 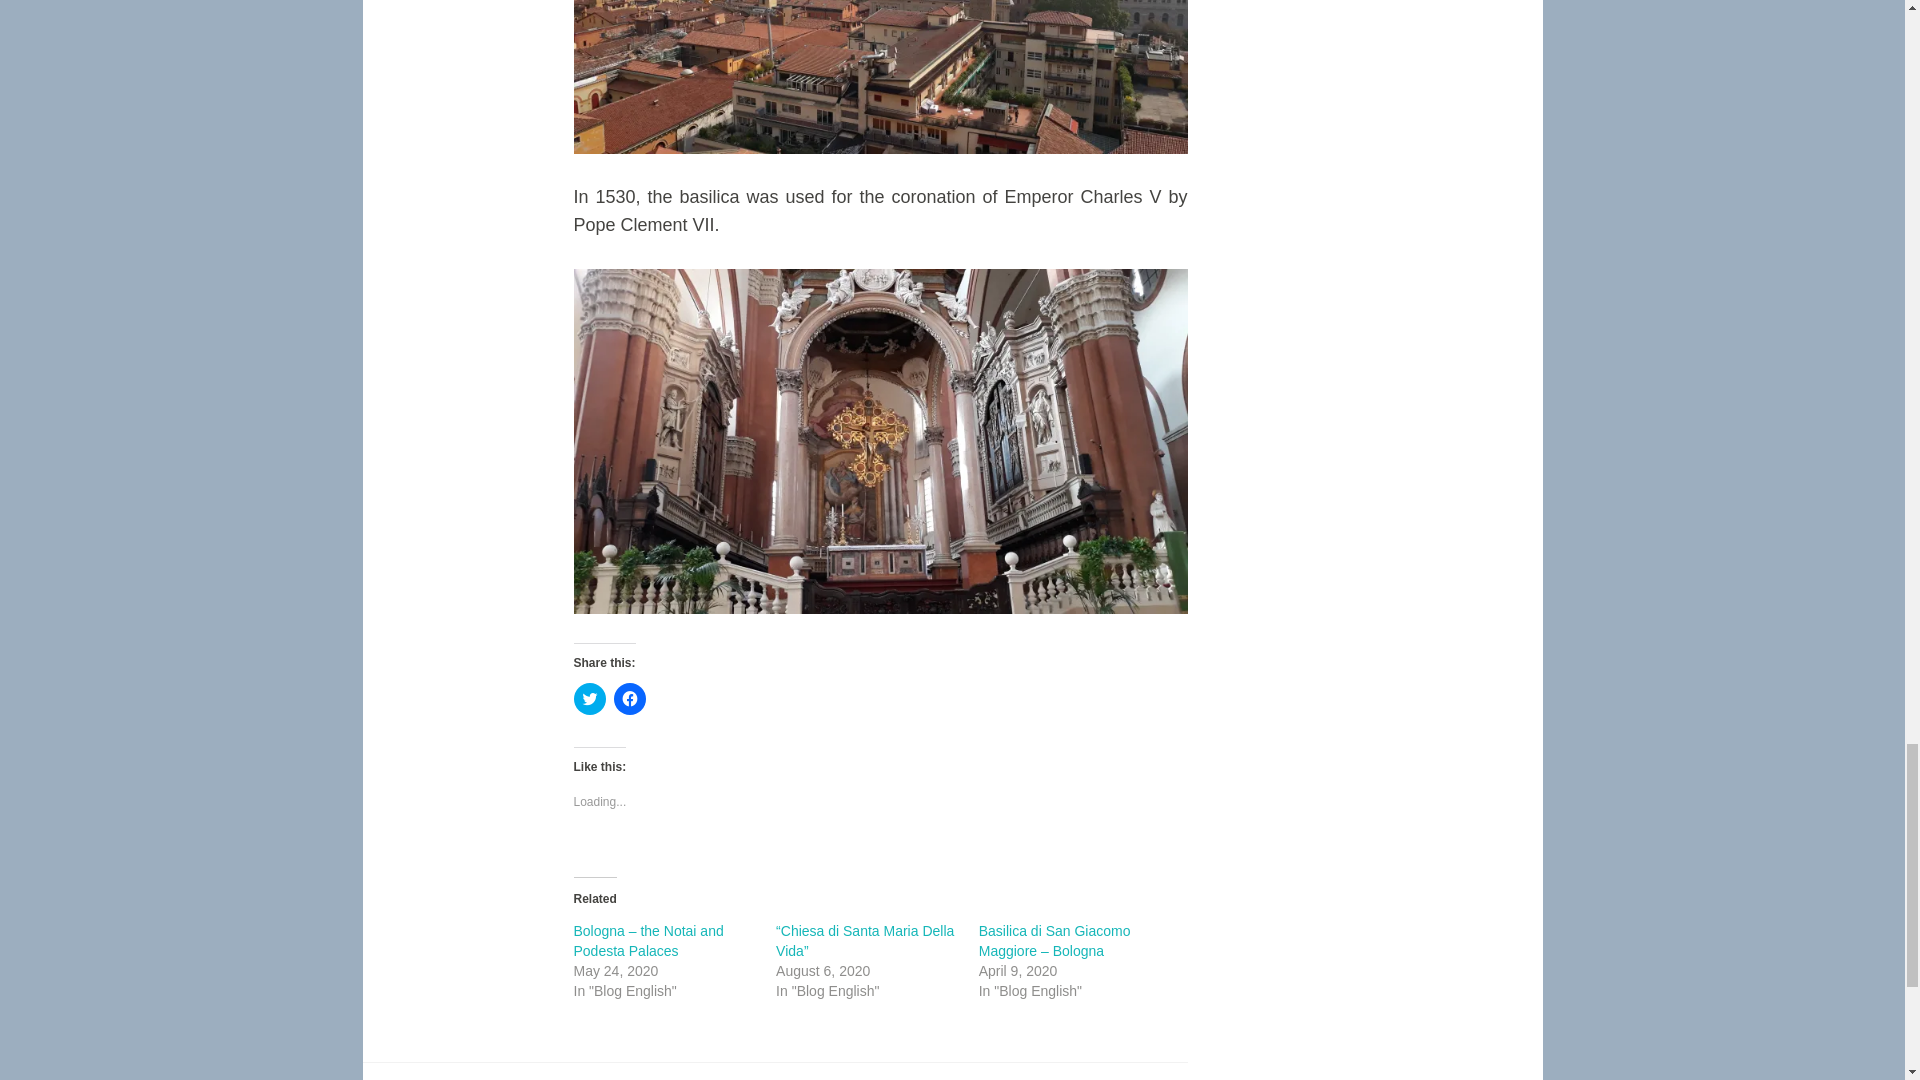 What do you see at coordinates (590, 698) in the screenshot?
I see `Click to share on Twitter` at bounding box center [590, 698].